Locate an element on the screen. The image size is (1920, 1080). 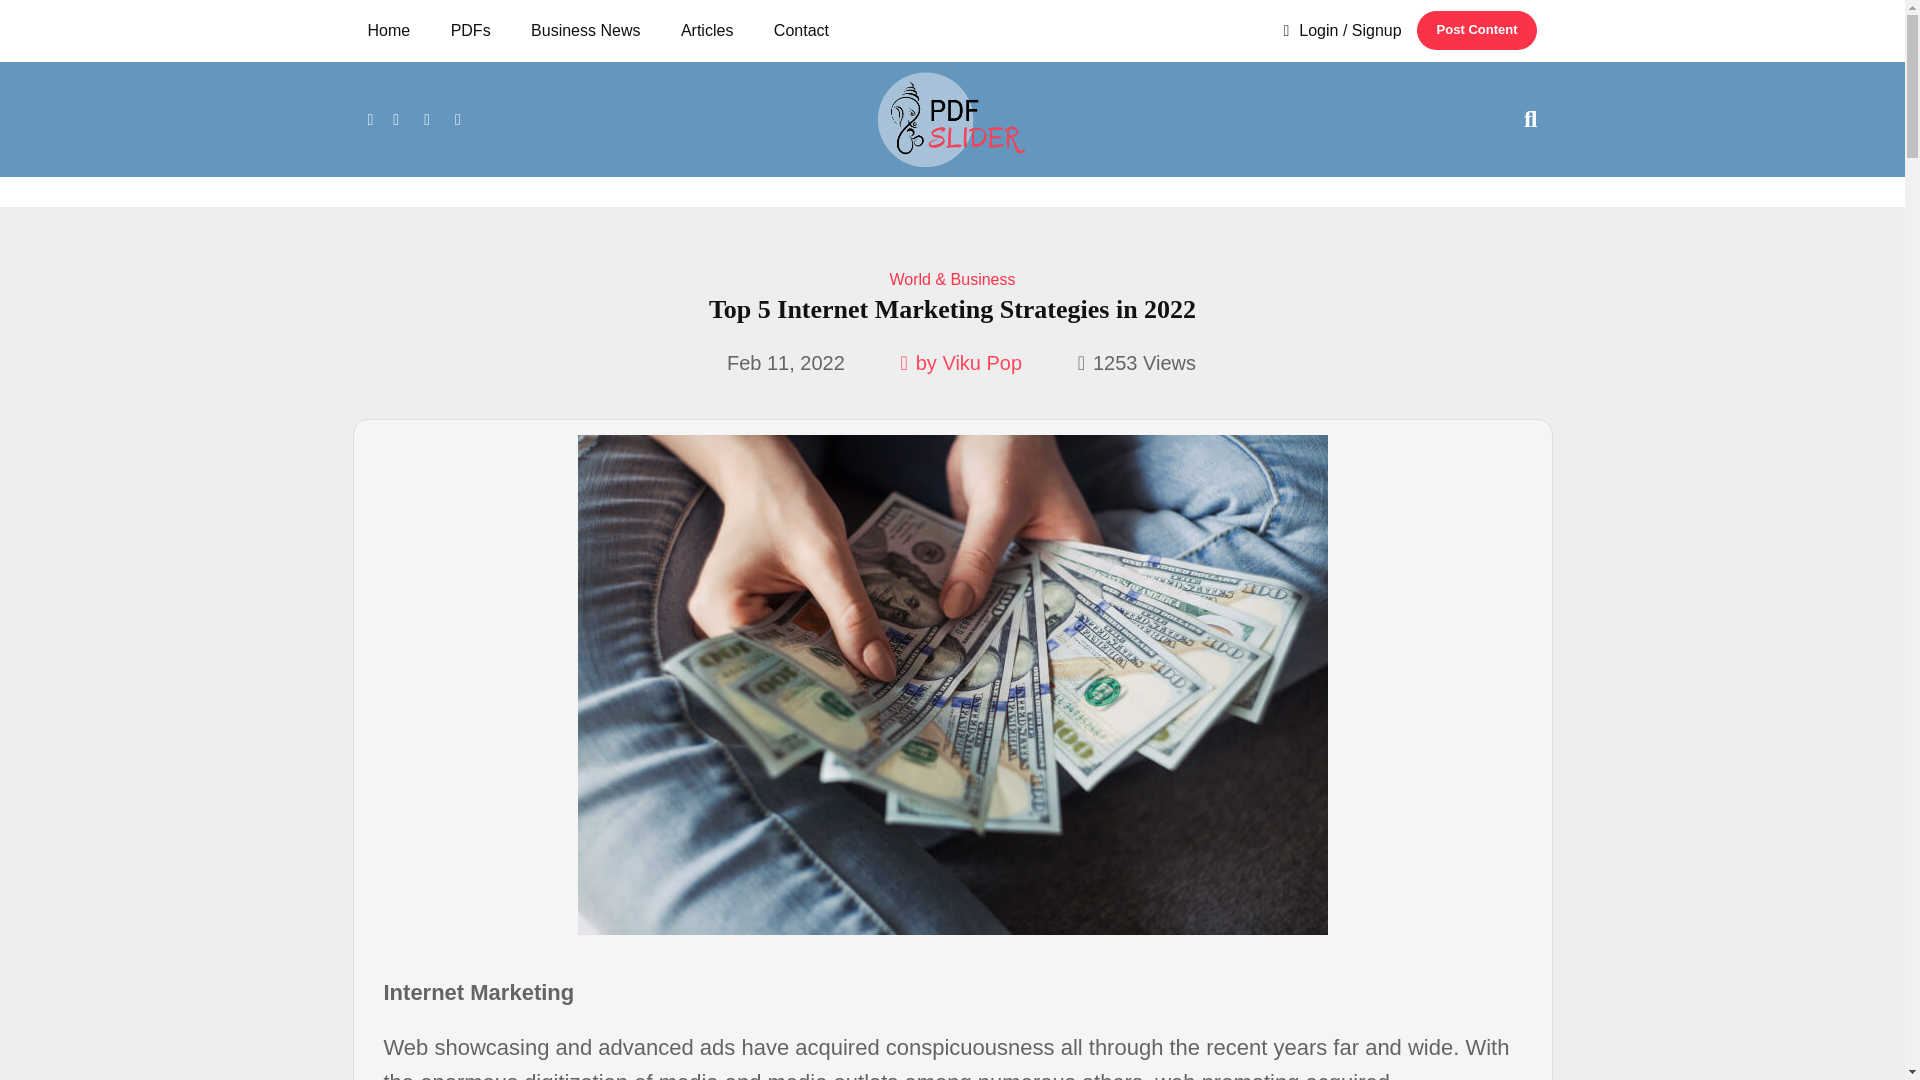
Post Content is located at coordinates (1476, 30).